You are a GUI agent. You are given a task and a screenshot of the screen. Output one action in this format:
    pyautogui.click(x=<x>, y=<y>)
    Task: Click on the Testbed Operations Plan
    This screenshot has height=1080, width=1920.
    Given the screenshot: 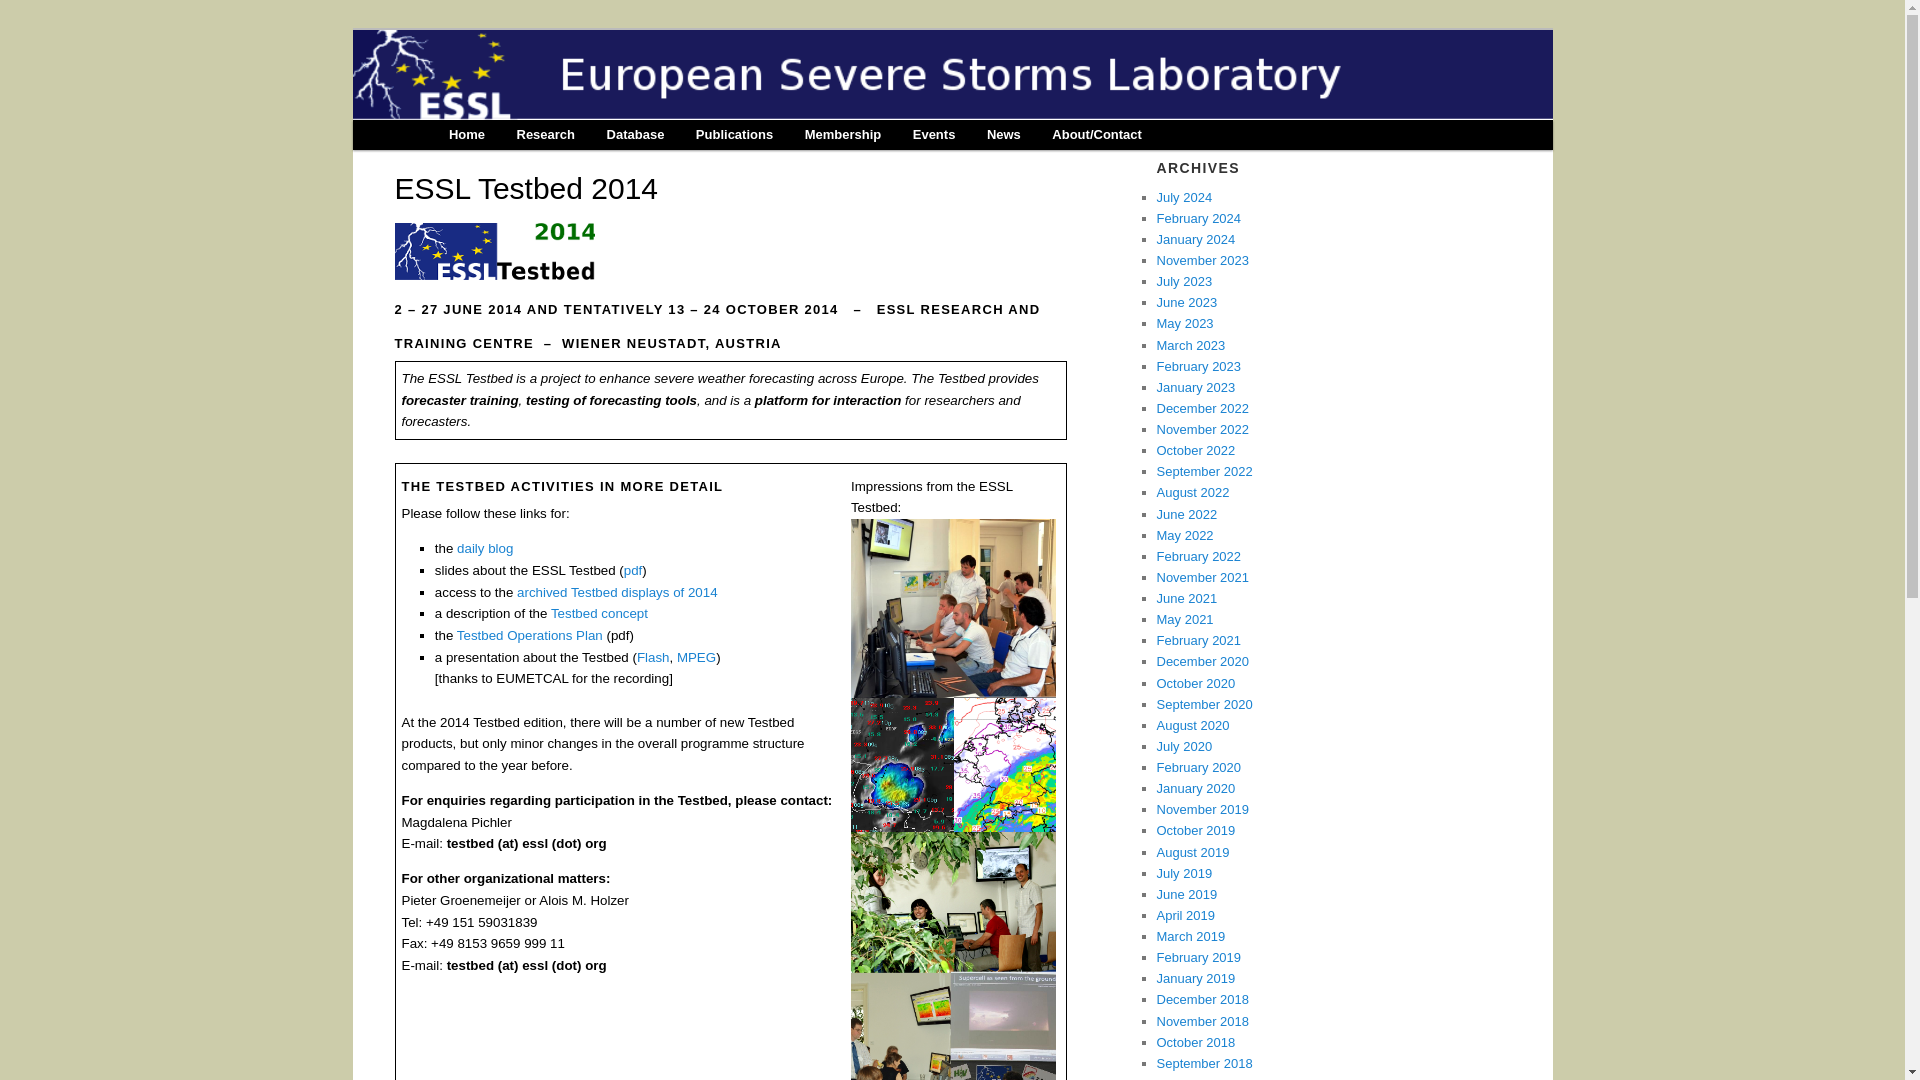 What is the action you would take?
    pyautogui.click(x=529, y=634)
    